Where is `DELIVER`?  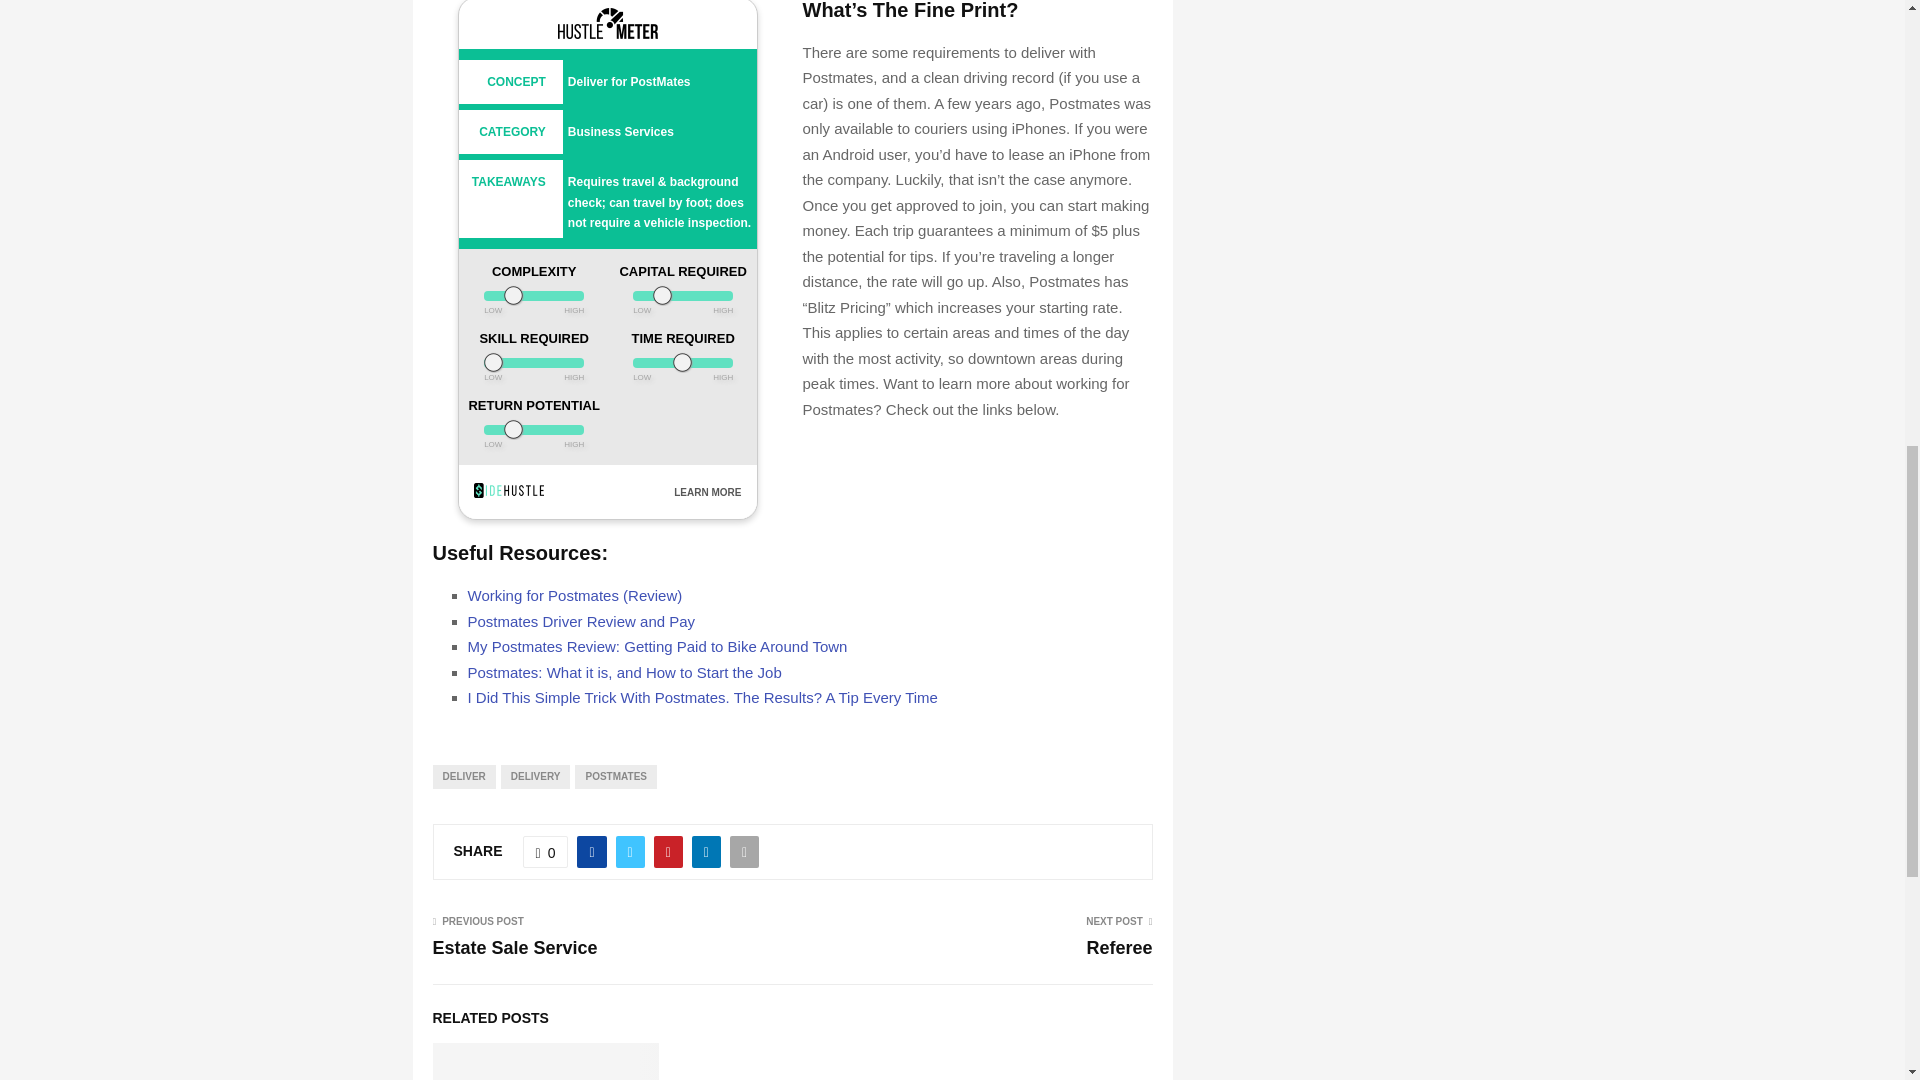 DELIVER is located at coordinates (464, 776).